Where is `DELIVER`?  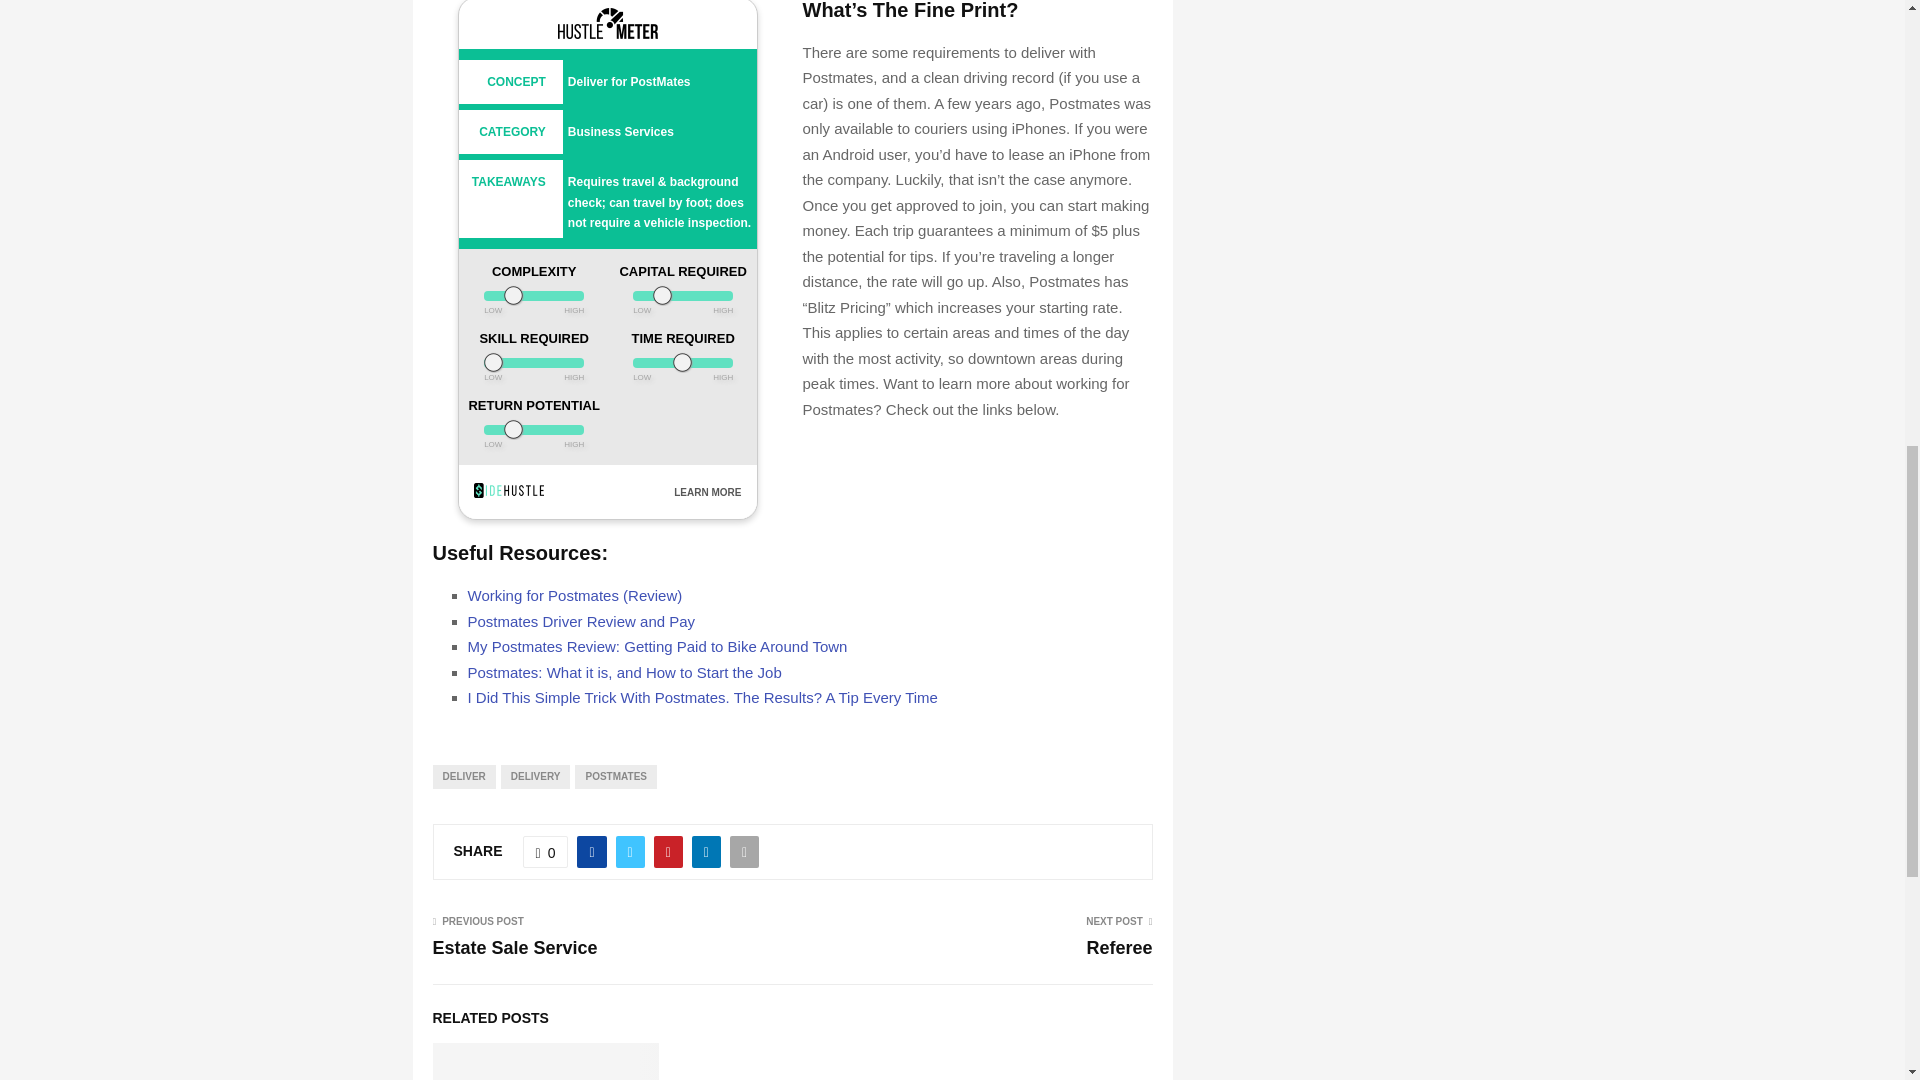 DELIVER is located at coordinates (464, 776).